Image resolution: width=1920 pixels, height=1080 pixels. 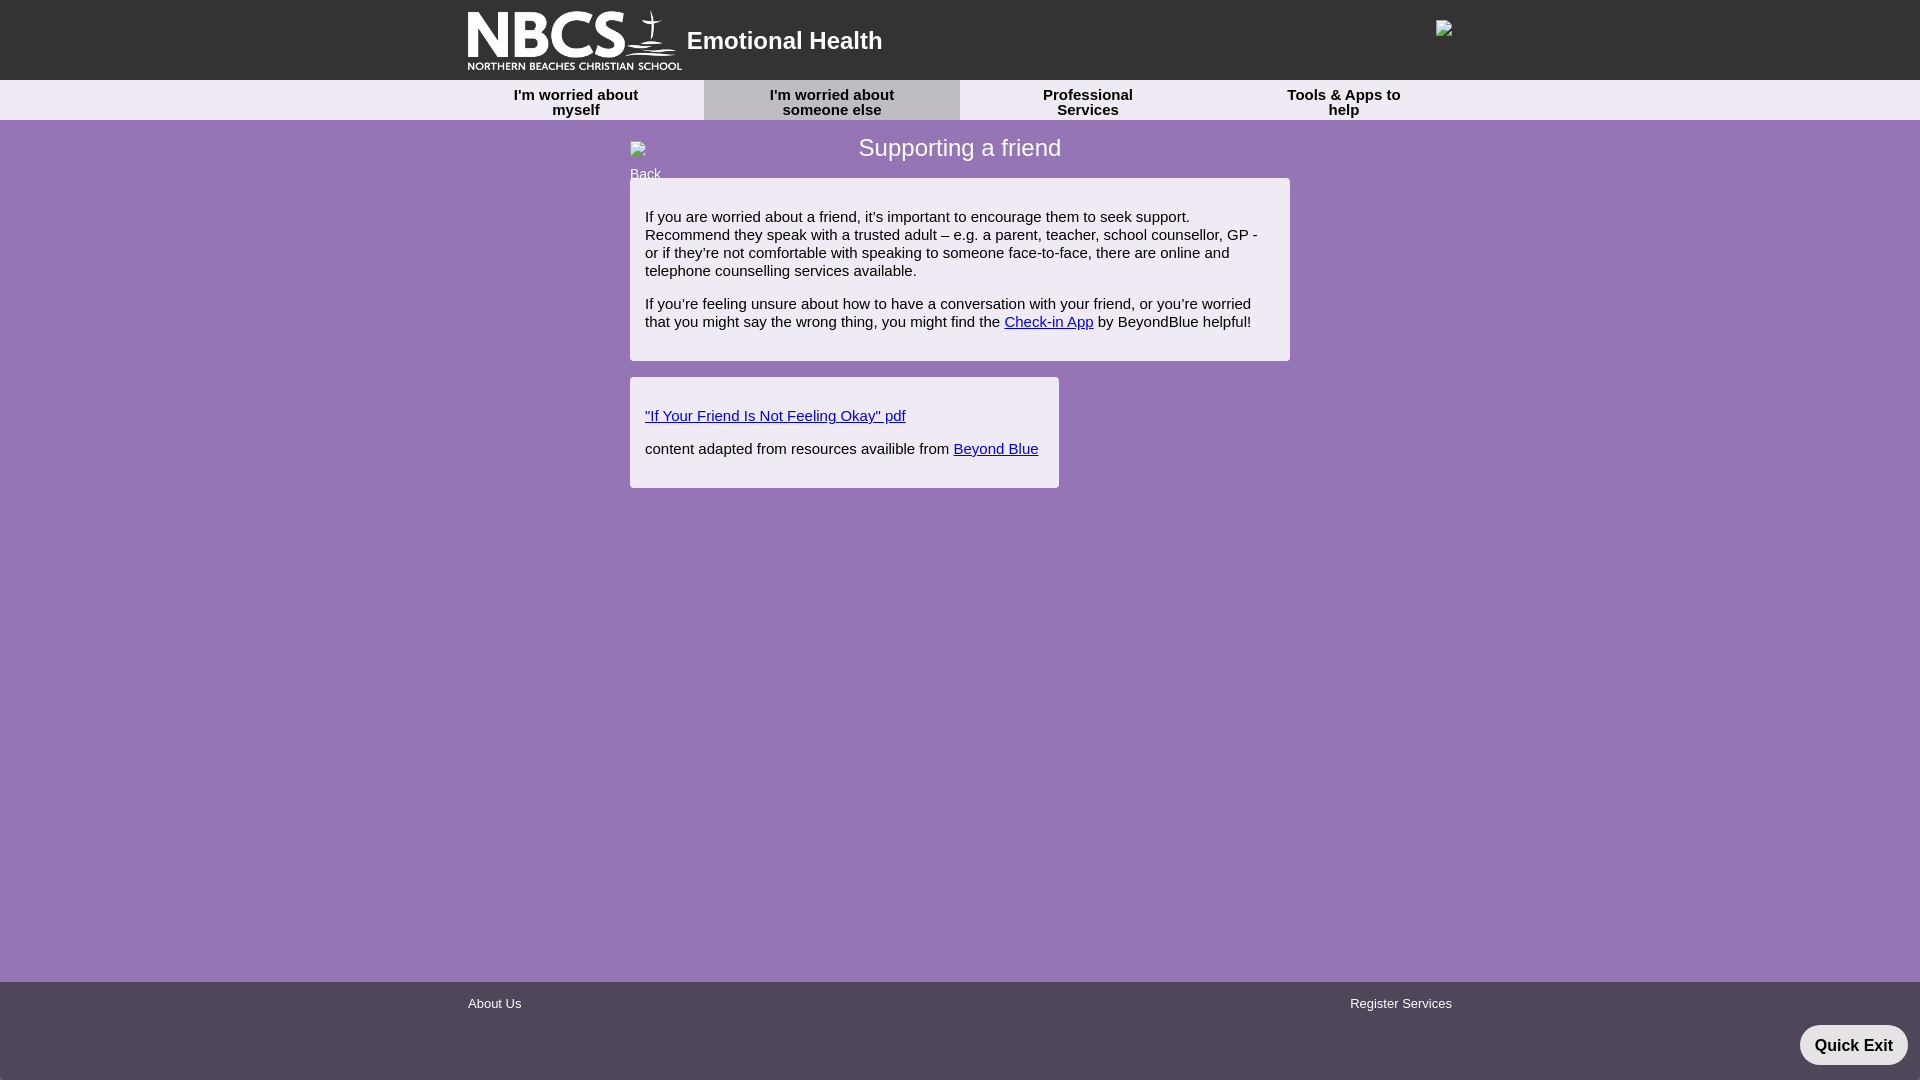 I want to click on Check-in App, so click(x=1048, y=320).